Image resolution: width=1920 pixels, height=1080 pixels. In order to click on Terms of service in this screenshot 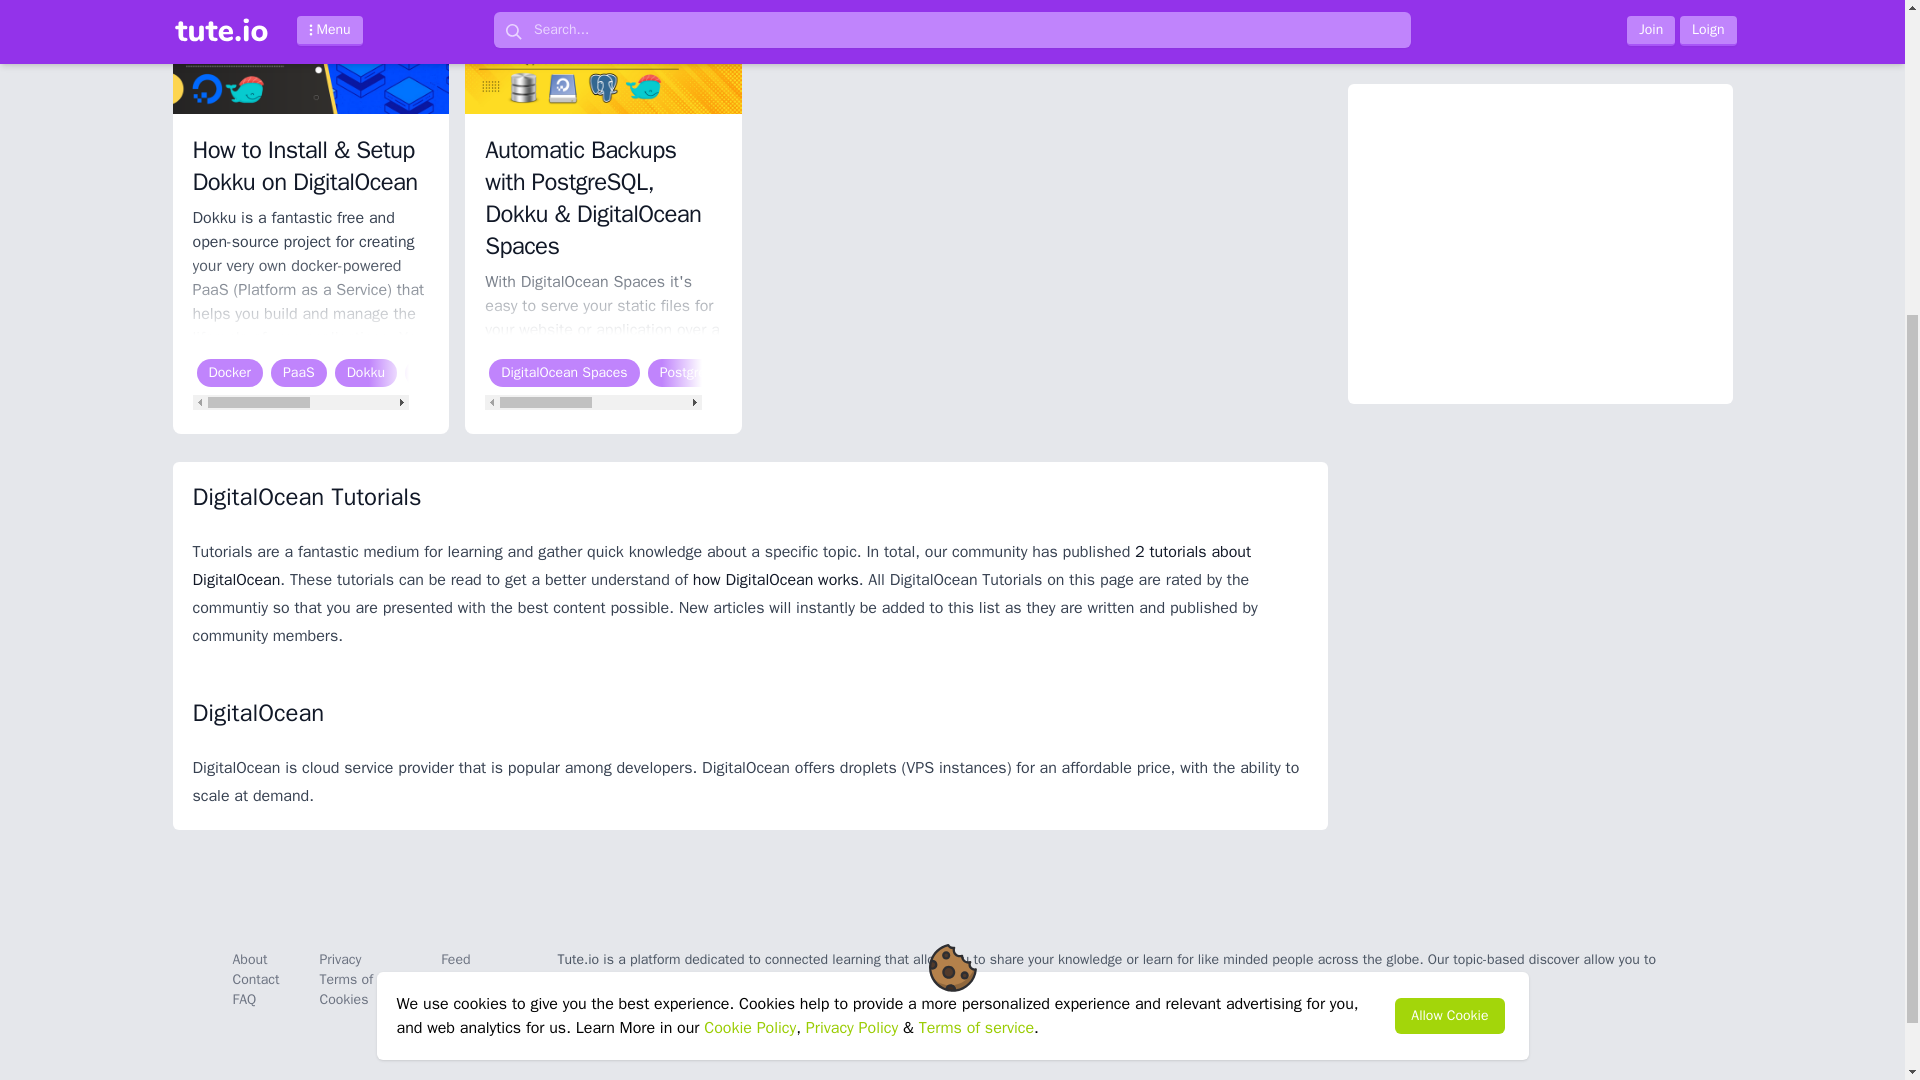, I will do `click(976, 570)`.